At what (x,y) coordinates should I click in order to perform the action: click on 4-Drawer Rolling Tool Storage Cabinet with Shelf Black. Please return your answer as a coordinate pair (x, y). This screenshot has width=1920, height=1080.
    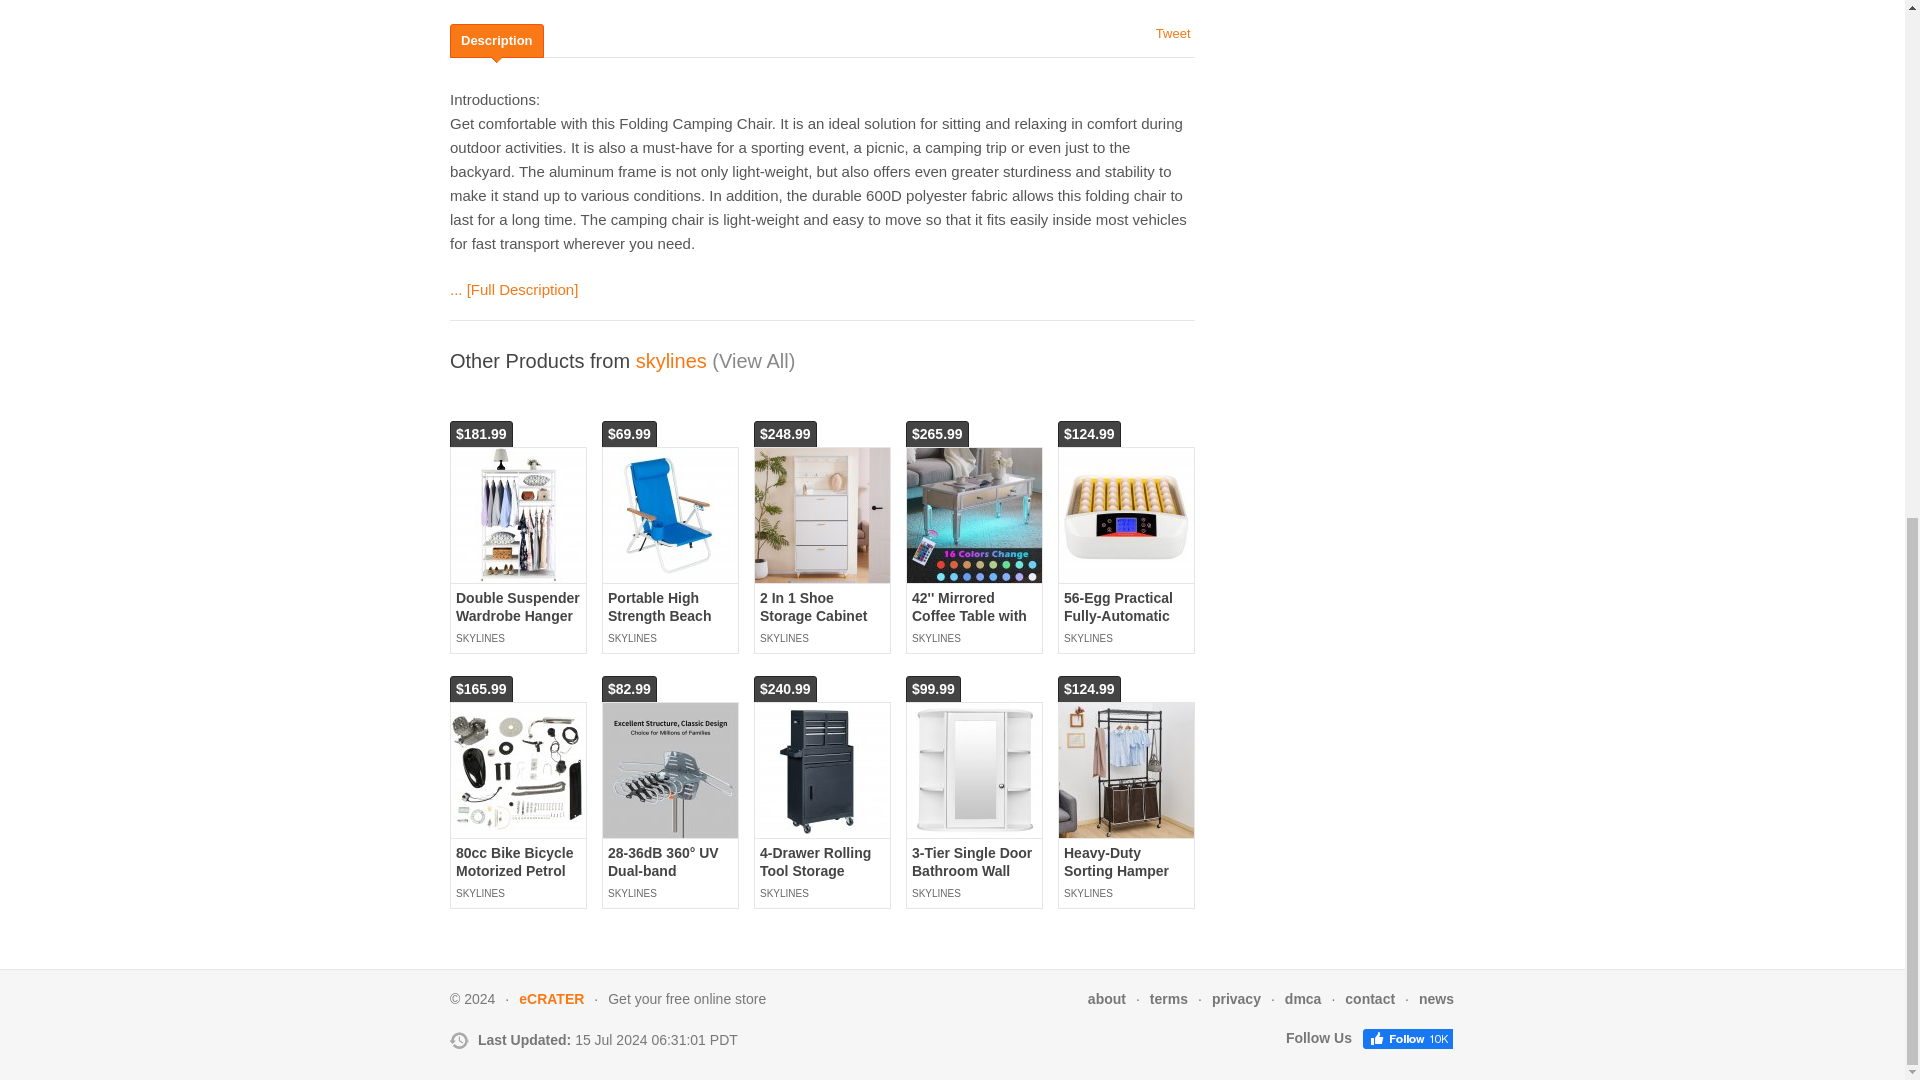
    Looking at the image, I should click on (820, 880).